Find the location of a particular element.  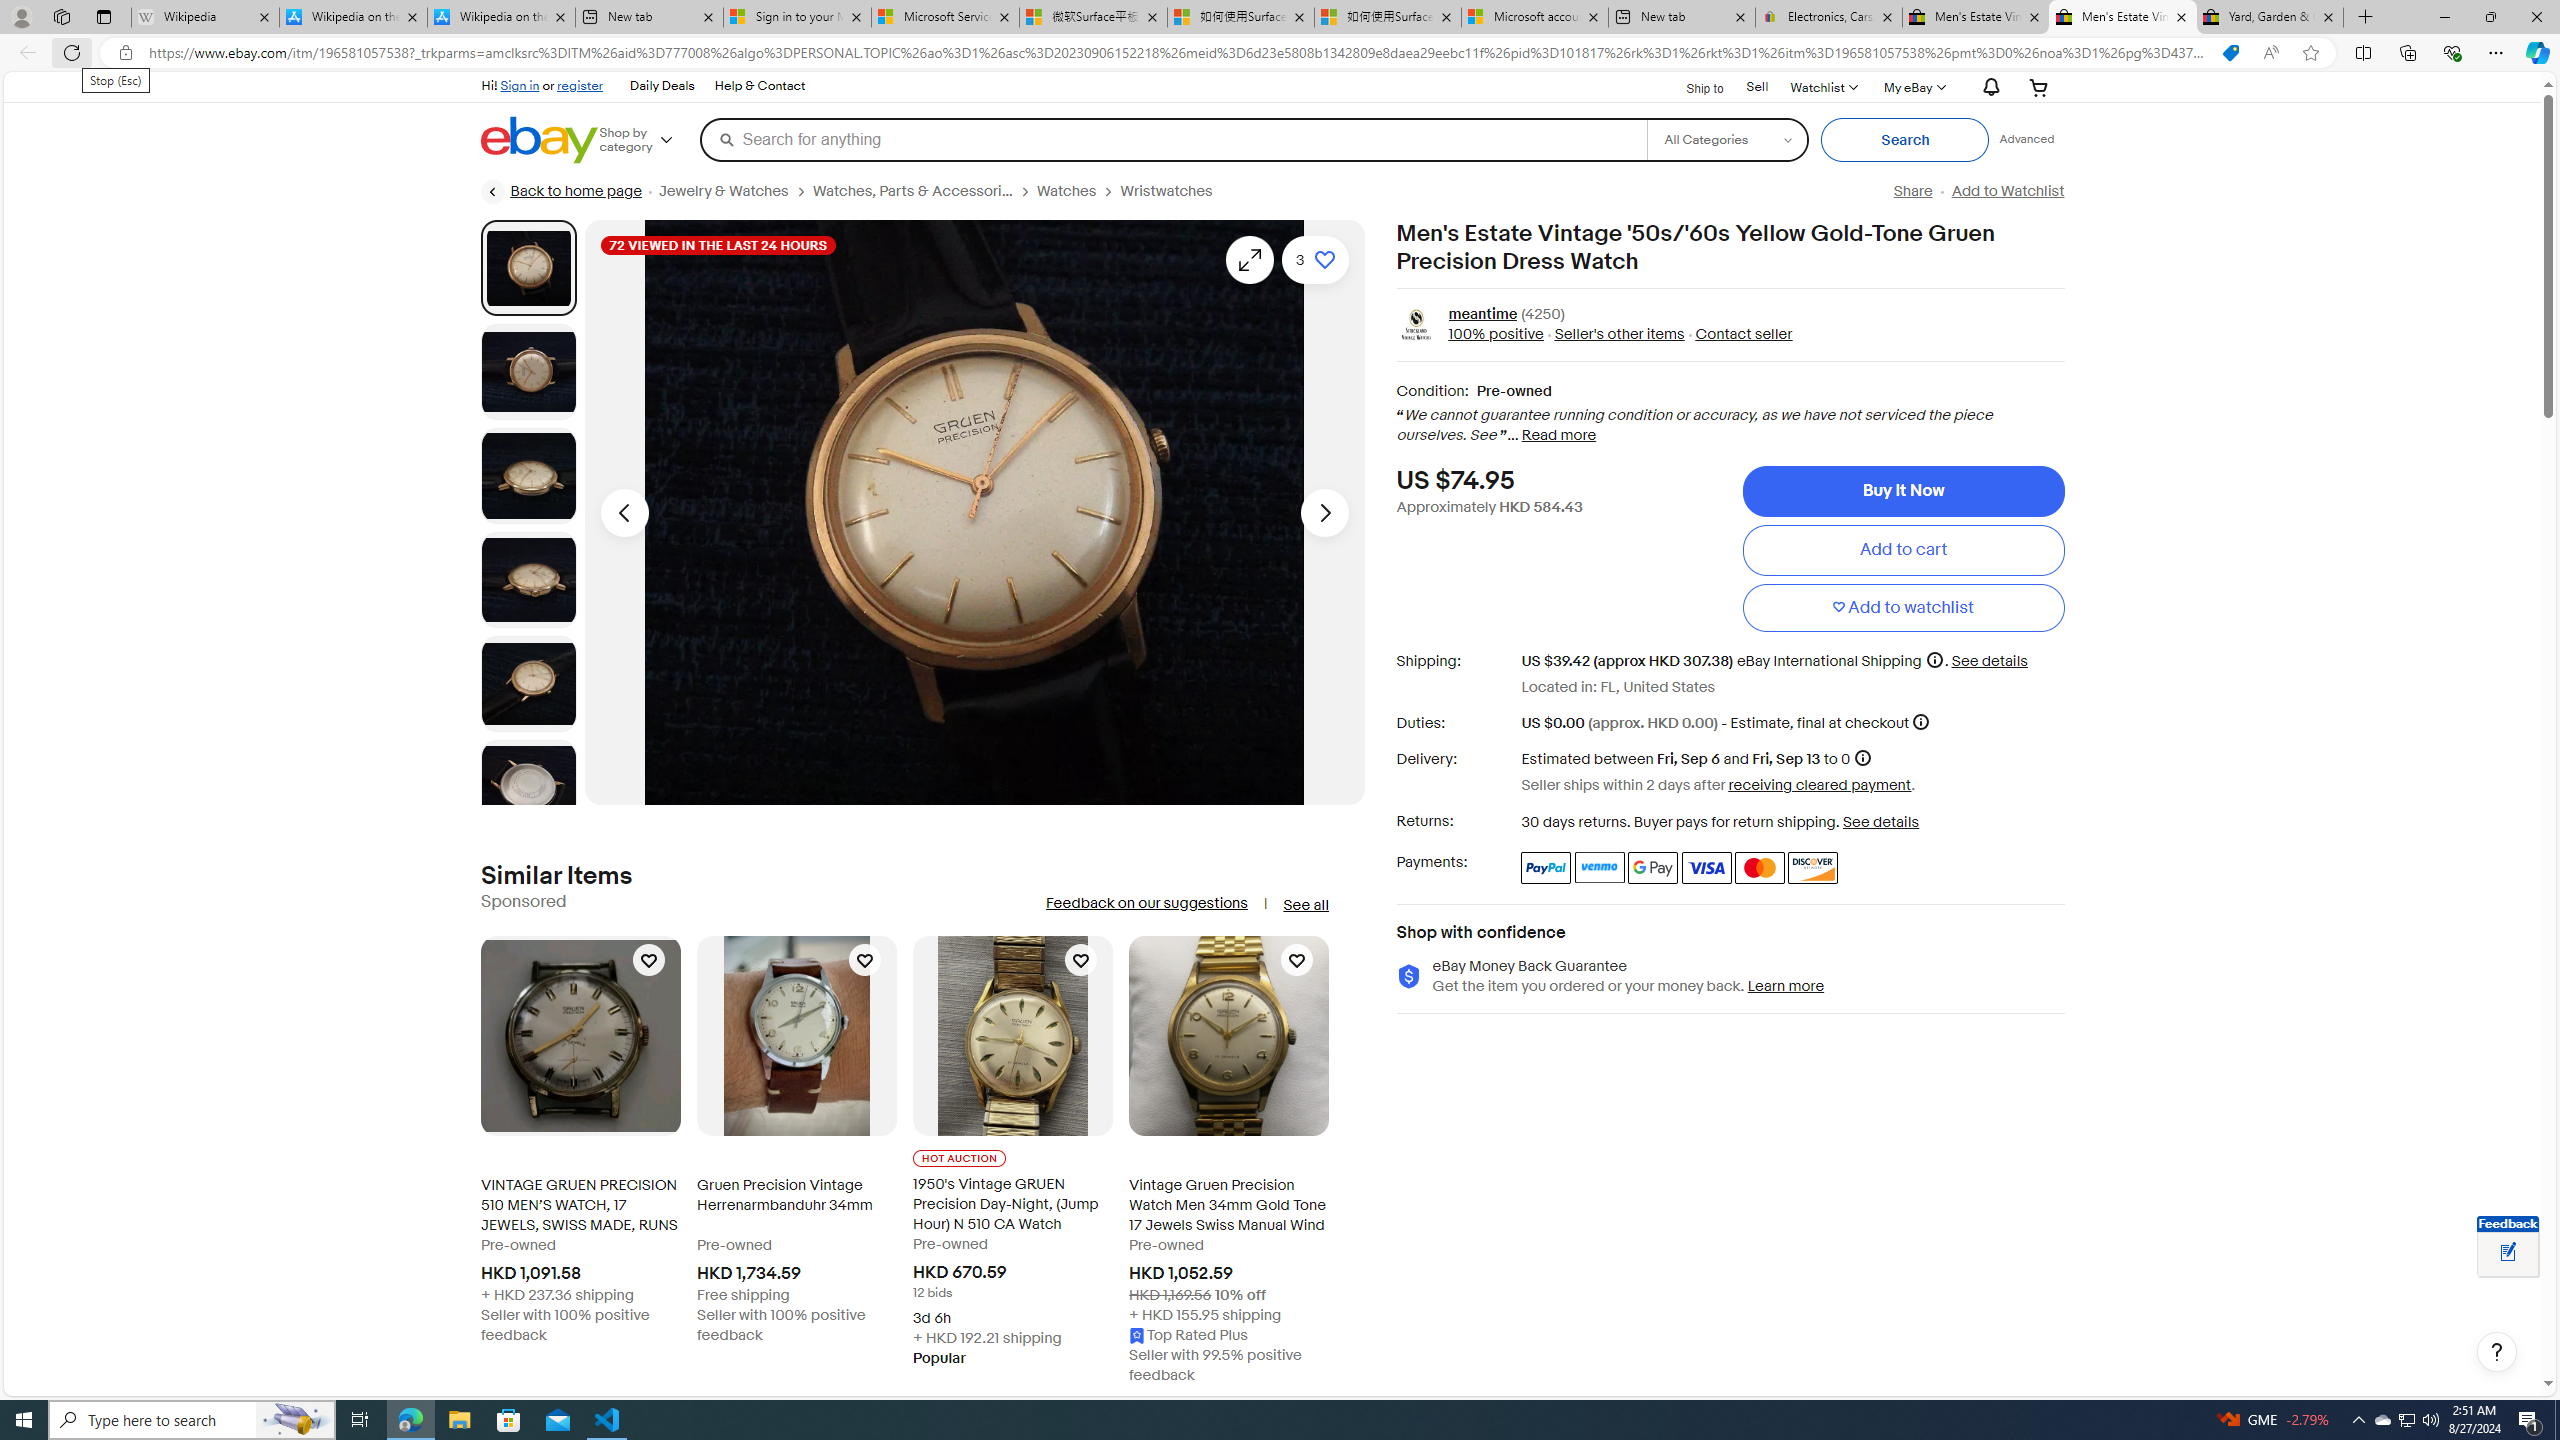

Electronics, Cars, Fashion, Collectibles & More | eBay is located at coordinates (1827, 17).